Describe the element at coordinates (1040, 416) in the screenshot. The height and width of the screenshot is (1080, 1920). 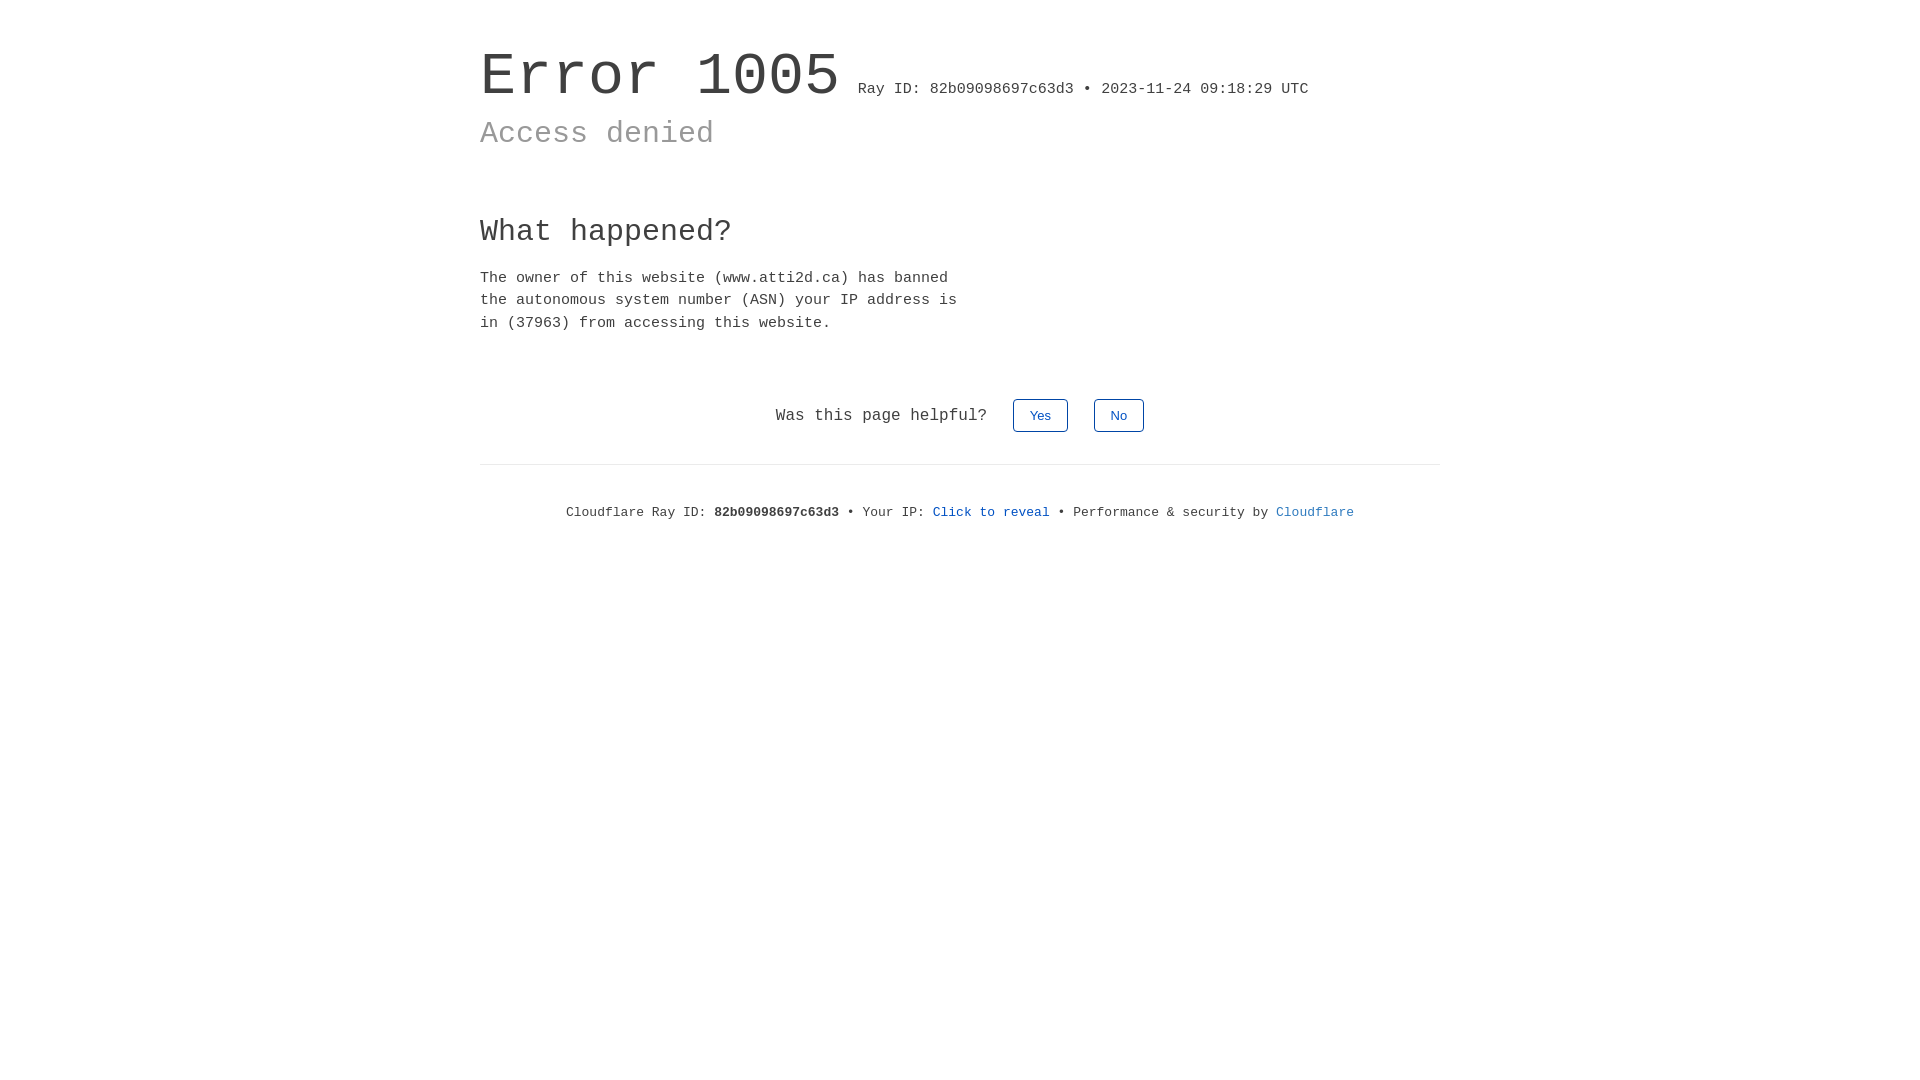
I see `Yes` at that location.